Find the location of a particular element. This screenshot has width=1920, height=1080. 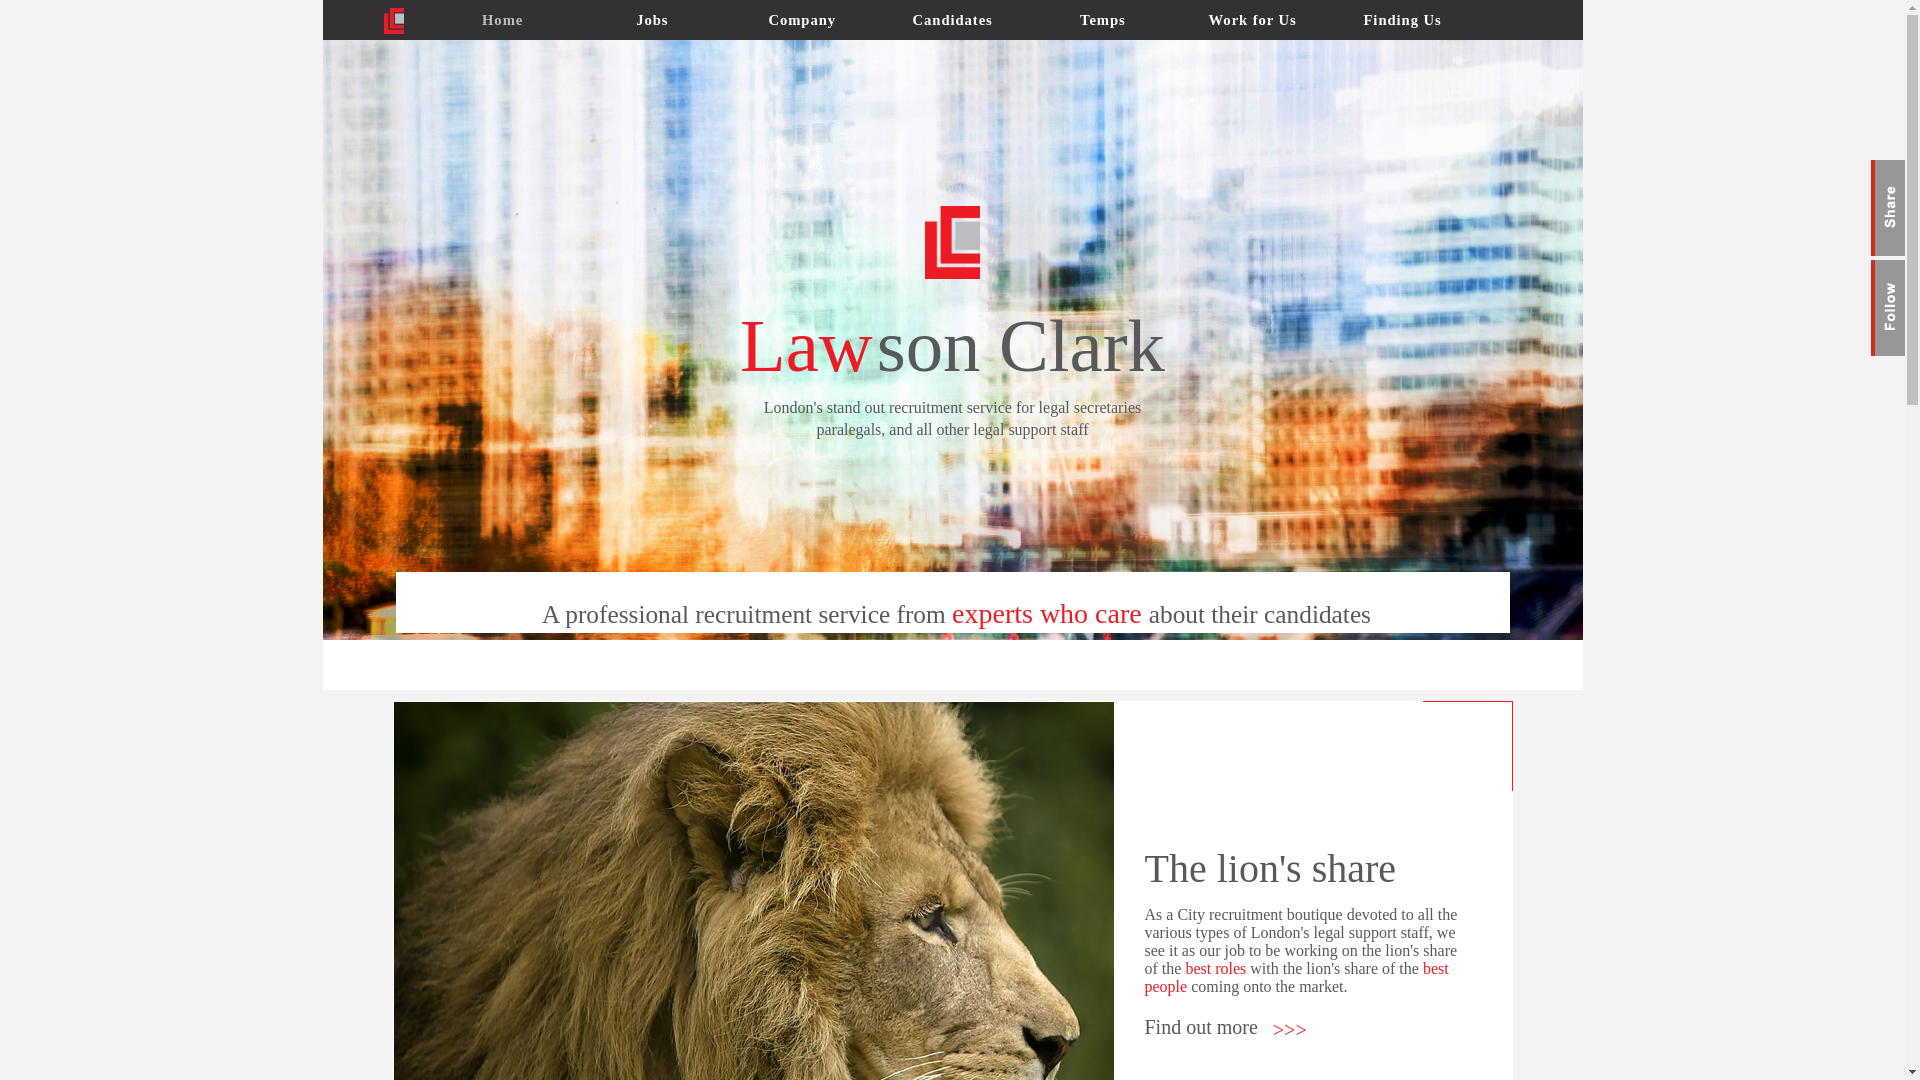

Find out more is located at coordinates (1200, 1026).